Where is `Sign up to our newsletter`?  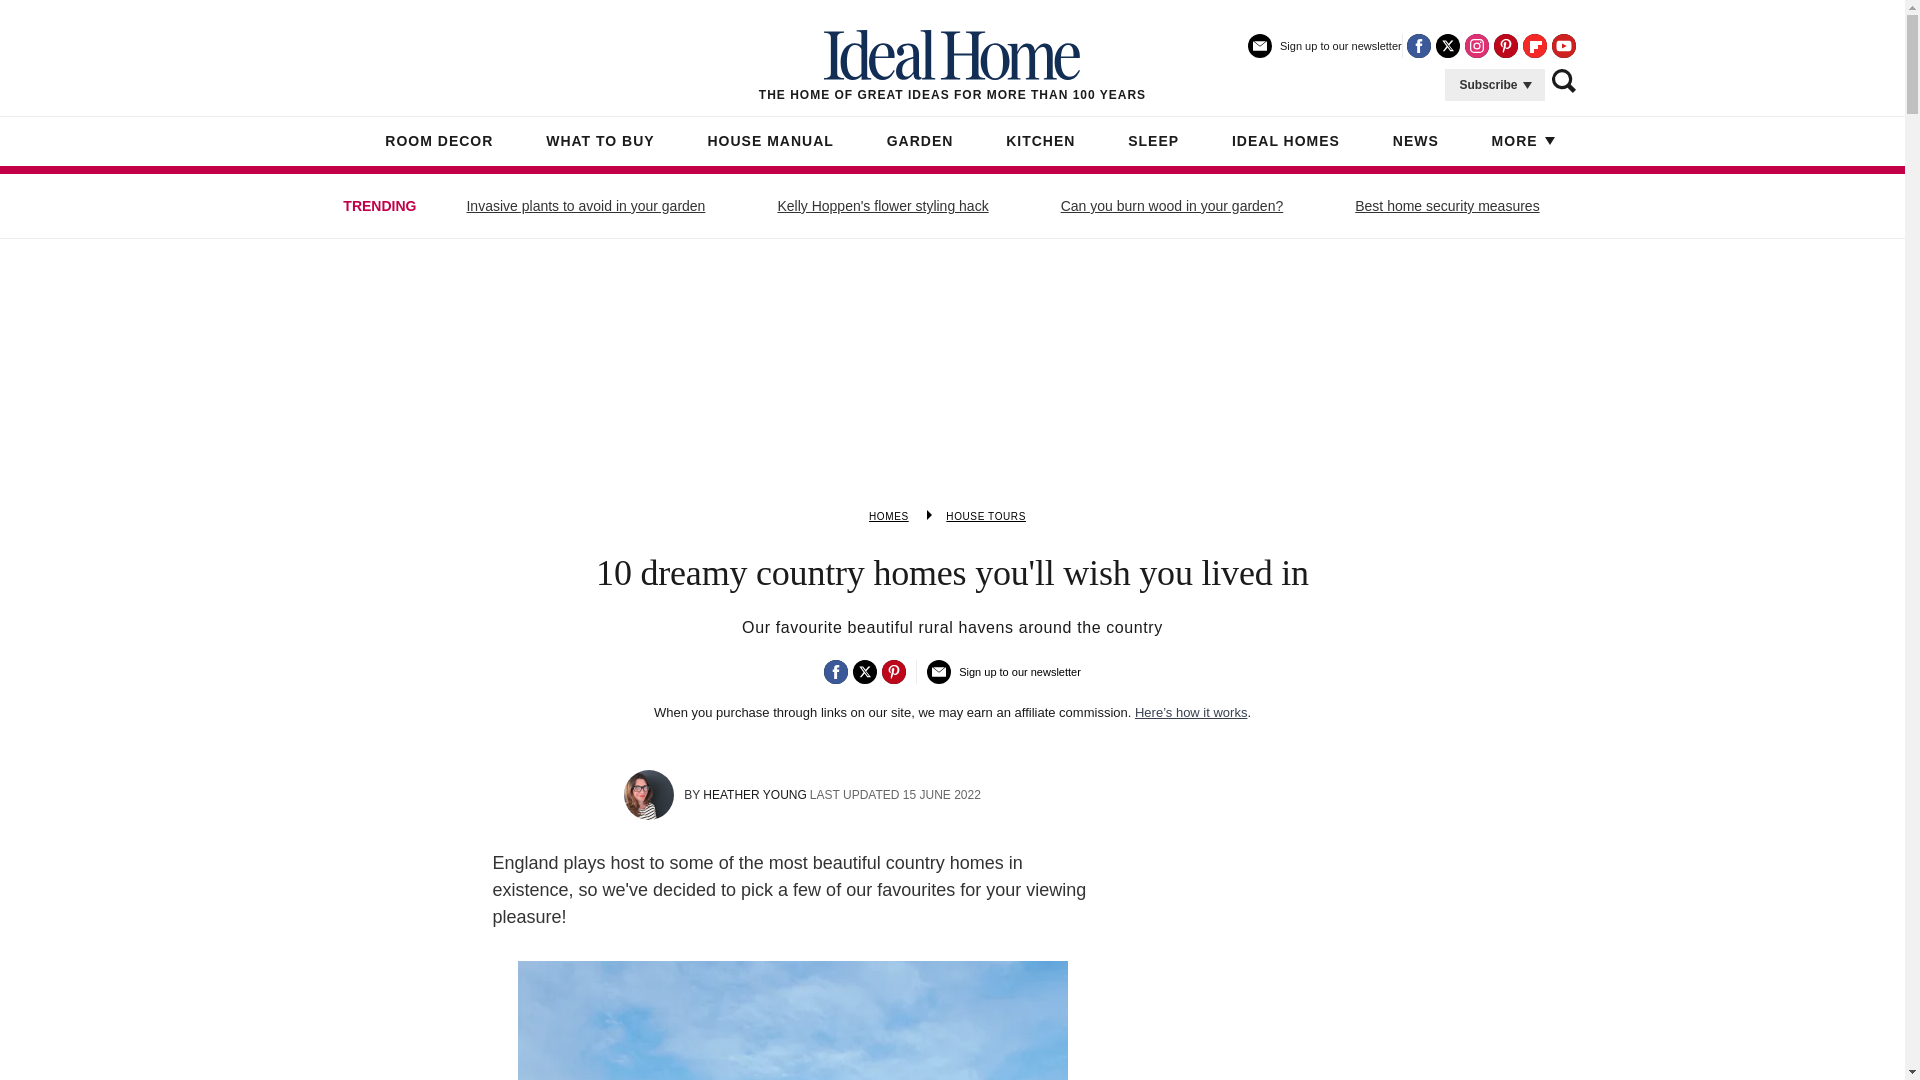
Sign up to our newsletter is located at coordinates (1324, 54).